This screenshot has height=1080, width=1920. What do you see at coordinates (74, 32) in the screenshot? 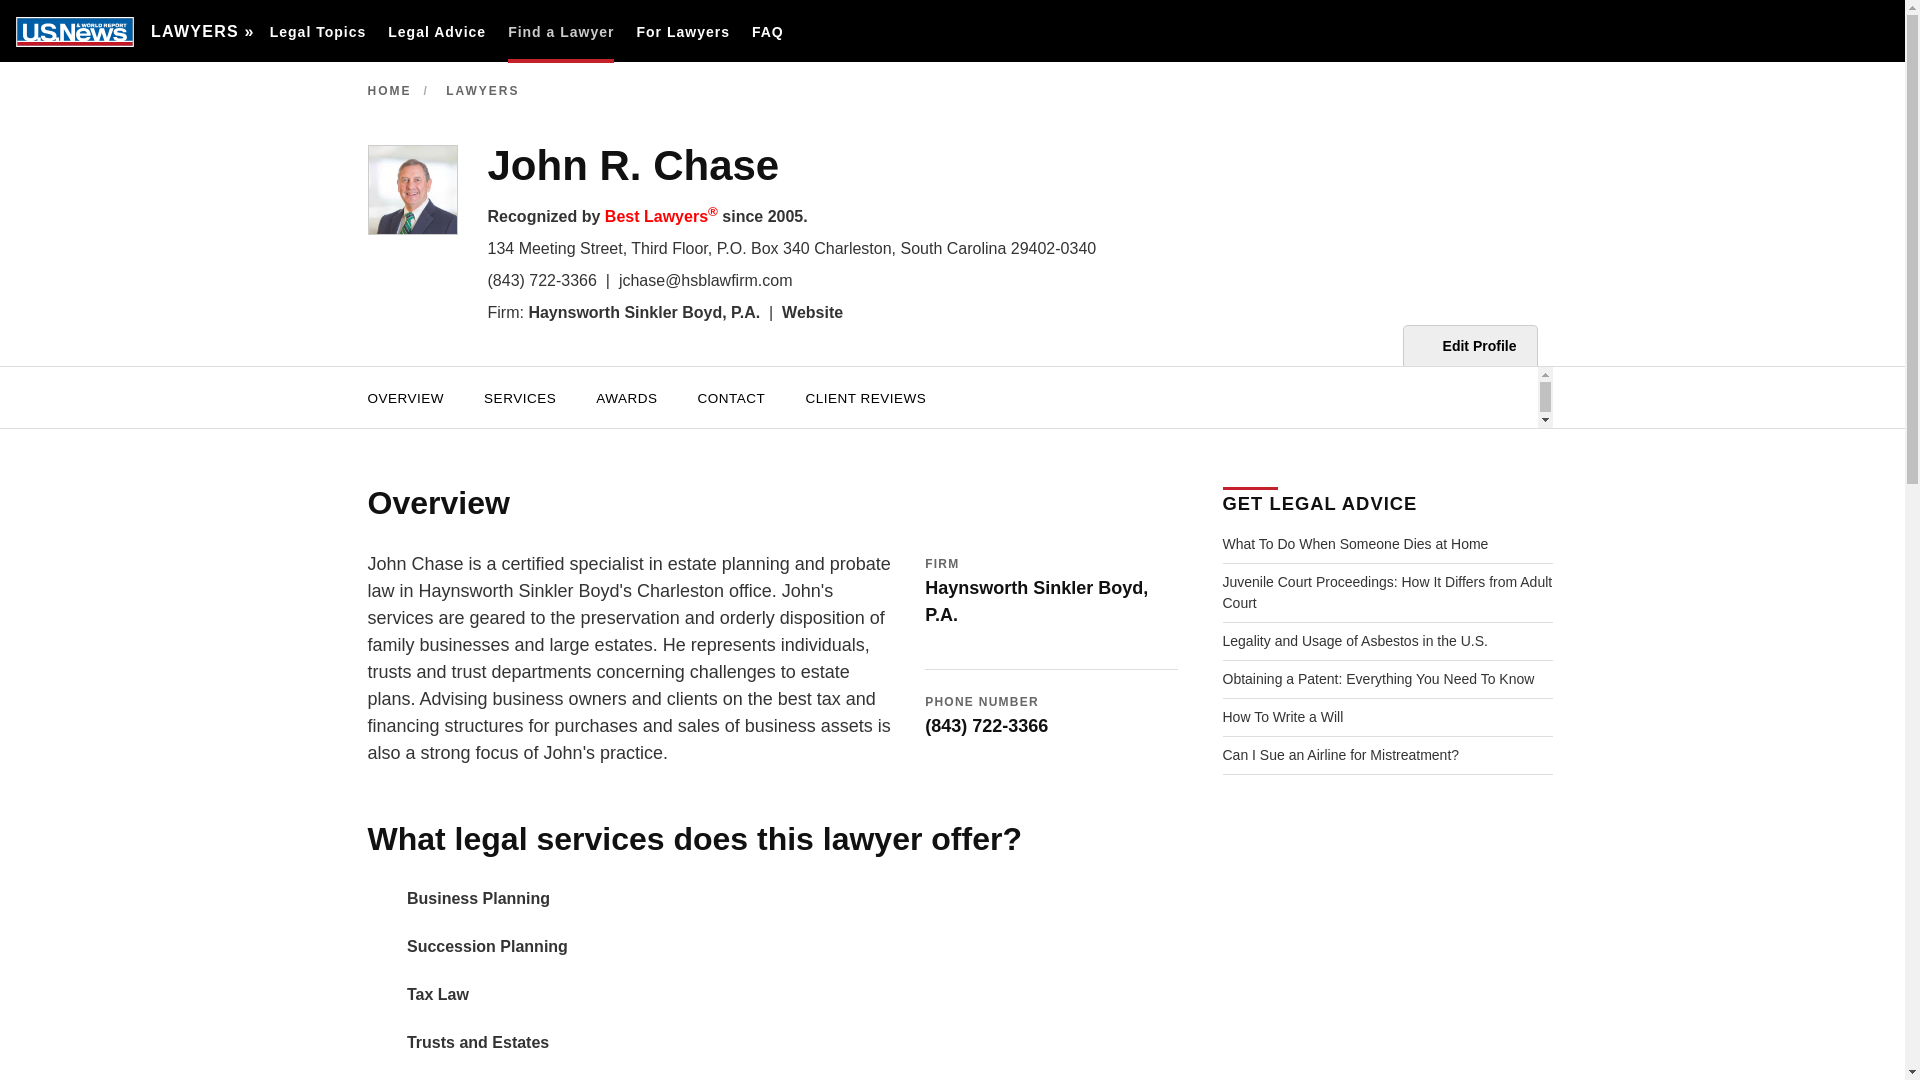
I see `U.S. News` at bounding box center [74, 32].